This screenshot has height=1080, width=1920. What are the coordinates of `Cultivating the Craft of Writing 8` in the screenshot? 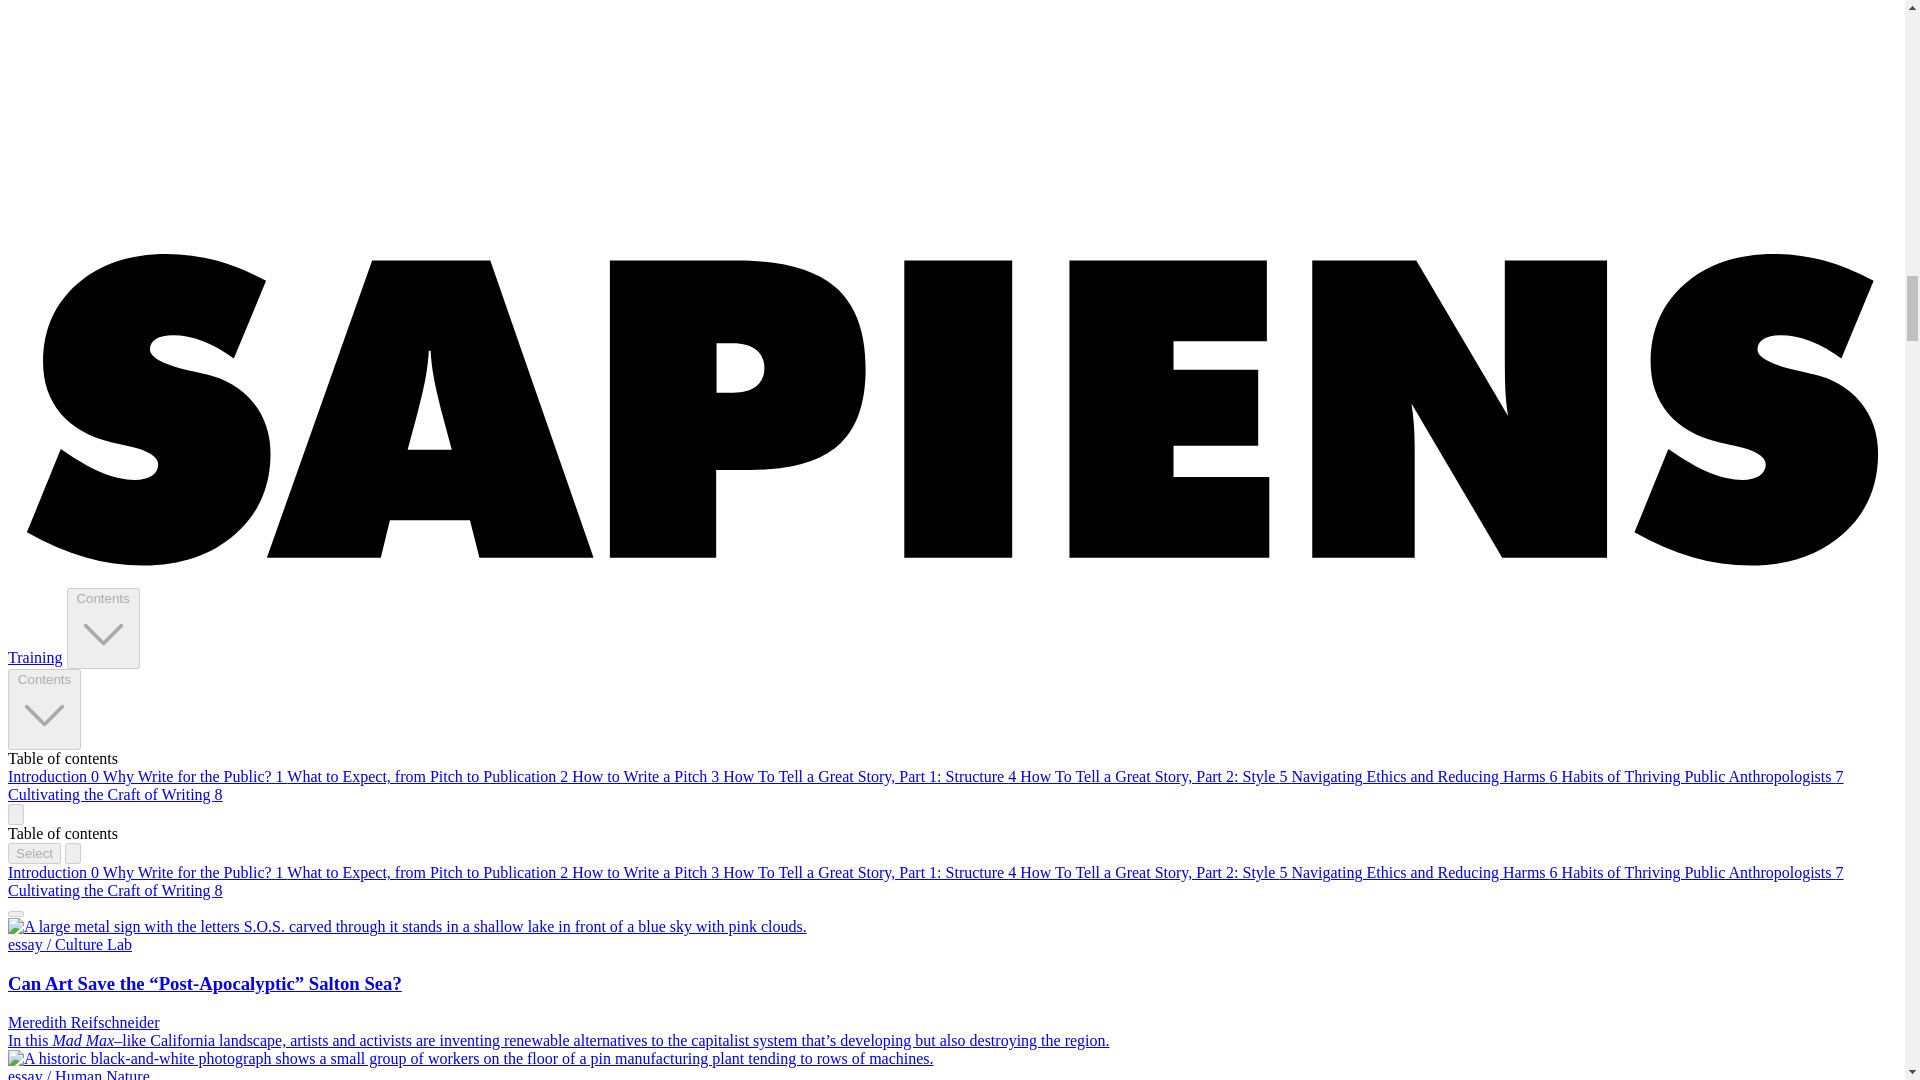 It's located at (114, 794).